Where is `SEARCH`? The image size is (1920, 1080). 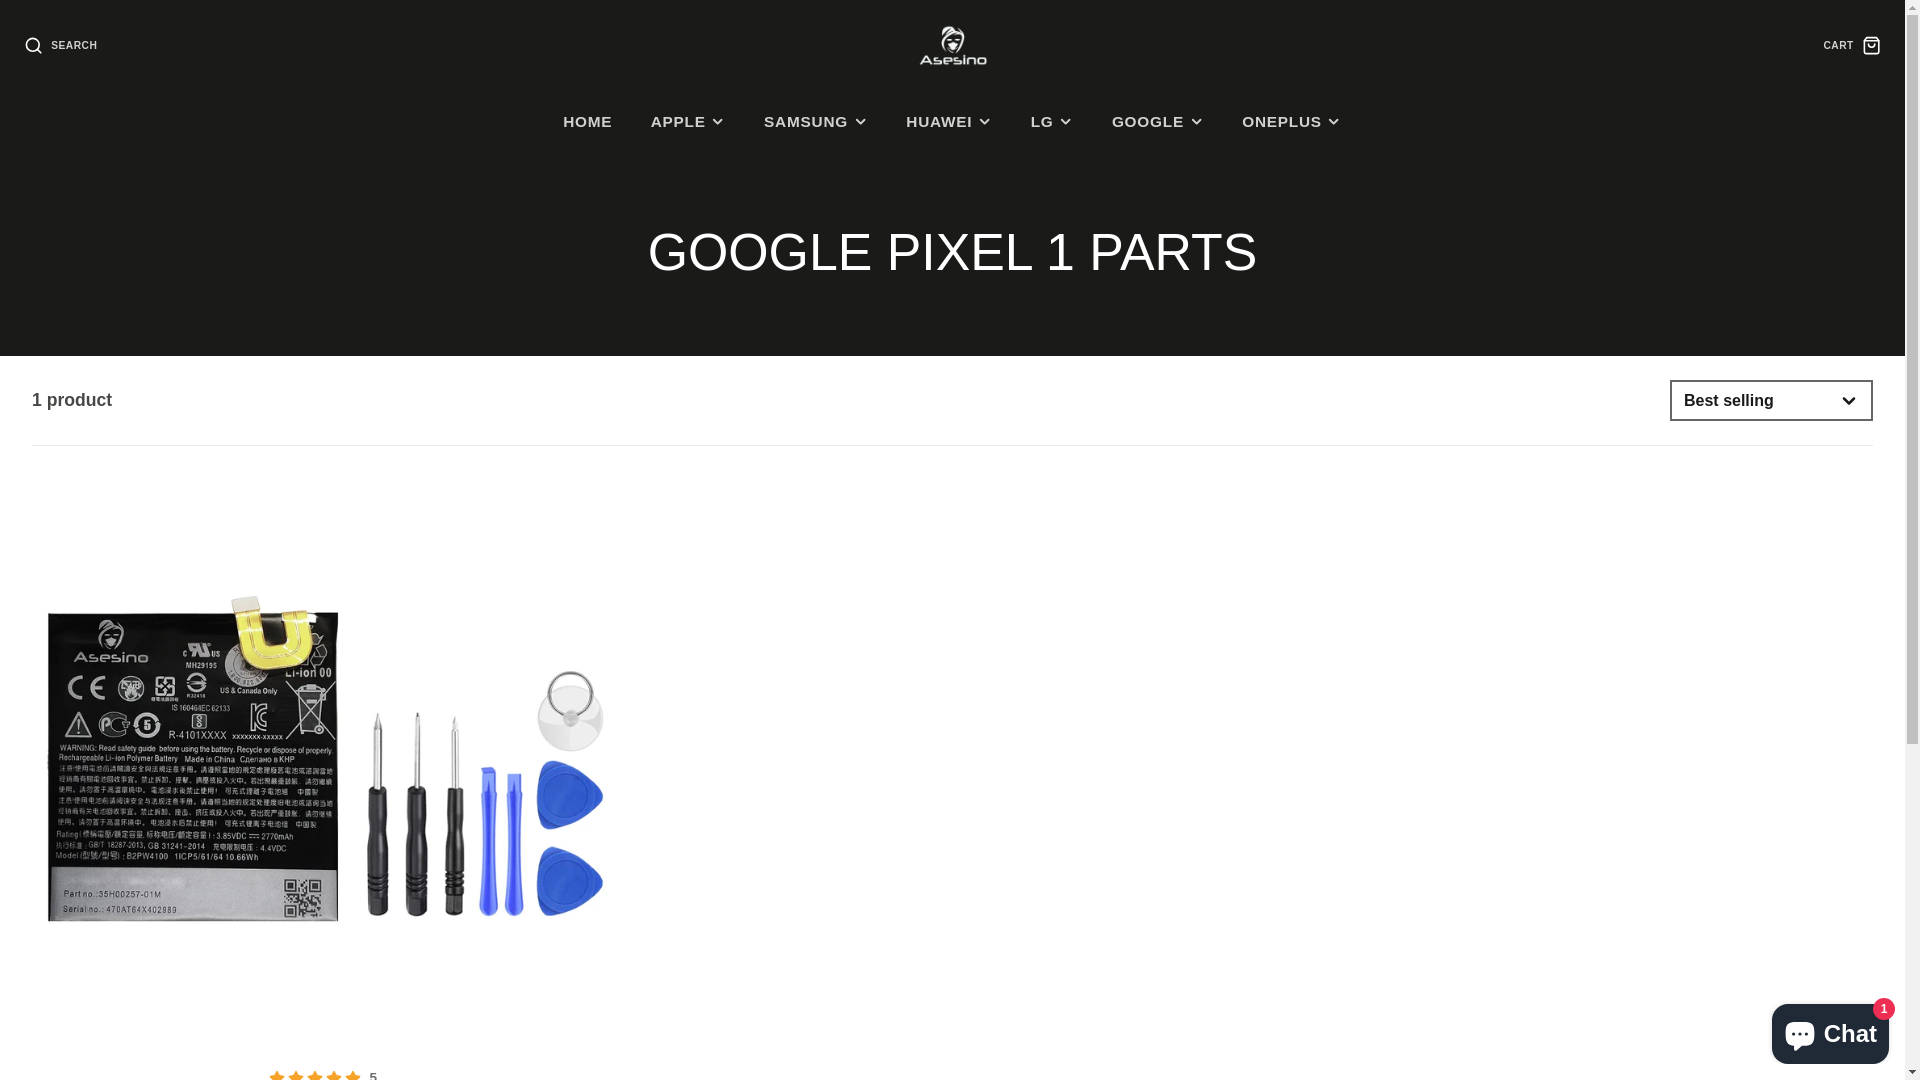 SEARCH is located at coordinates (60, 46).